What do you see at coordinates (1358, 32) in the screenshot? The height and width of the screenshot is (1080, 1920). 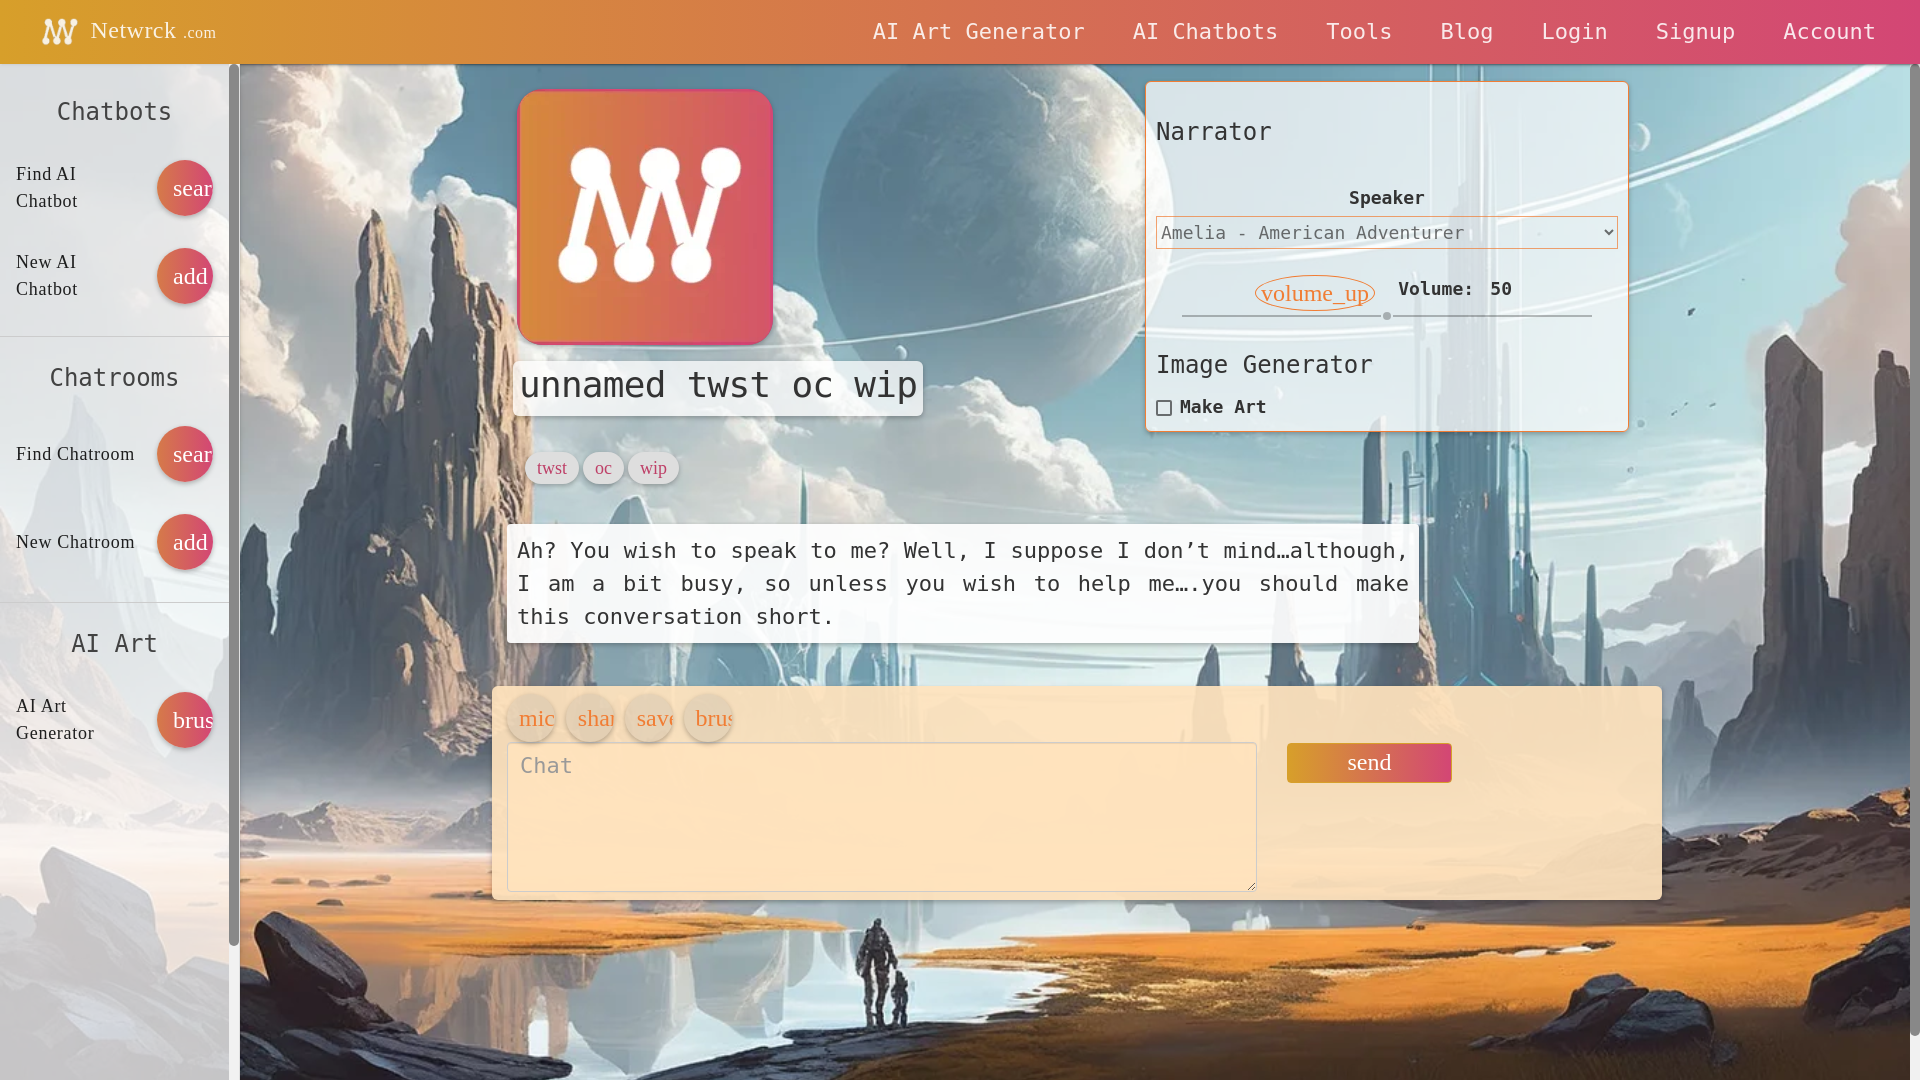 I see `Tools` at bounding box center [1358, 32].